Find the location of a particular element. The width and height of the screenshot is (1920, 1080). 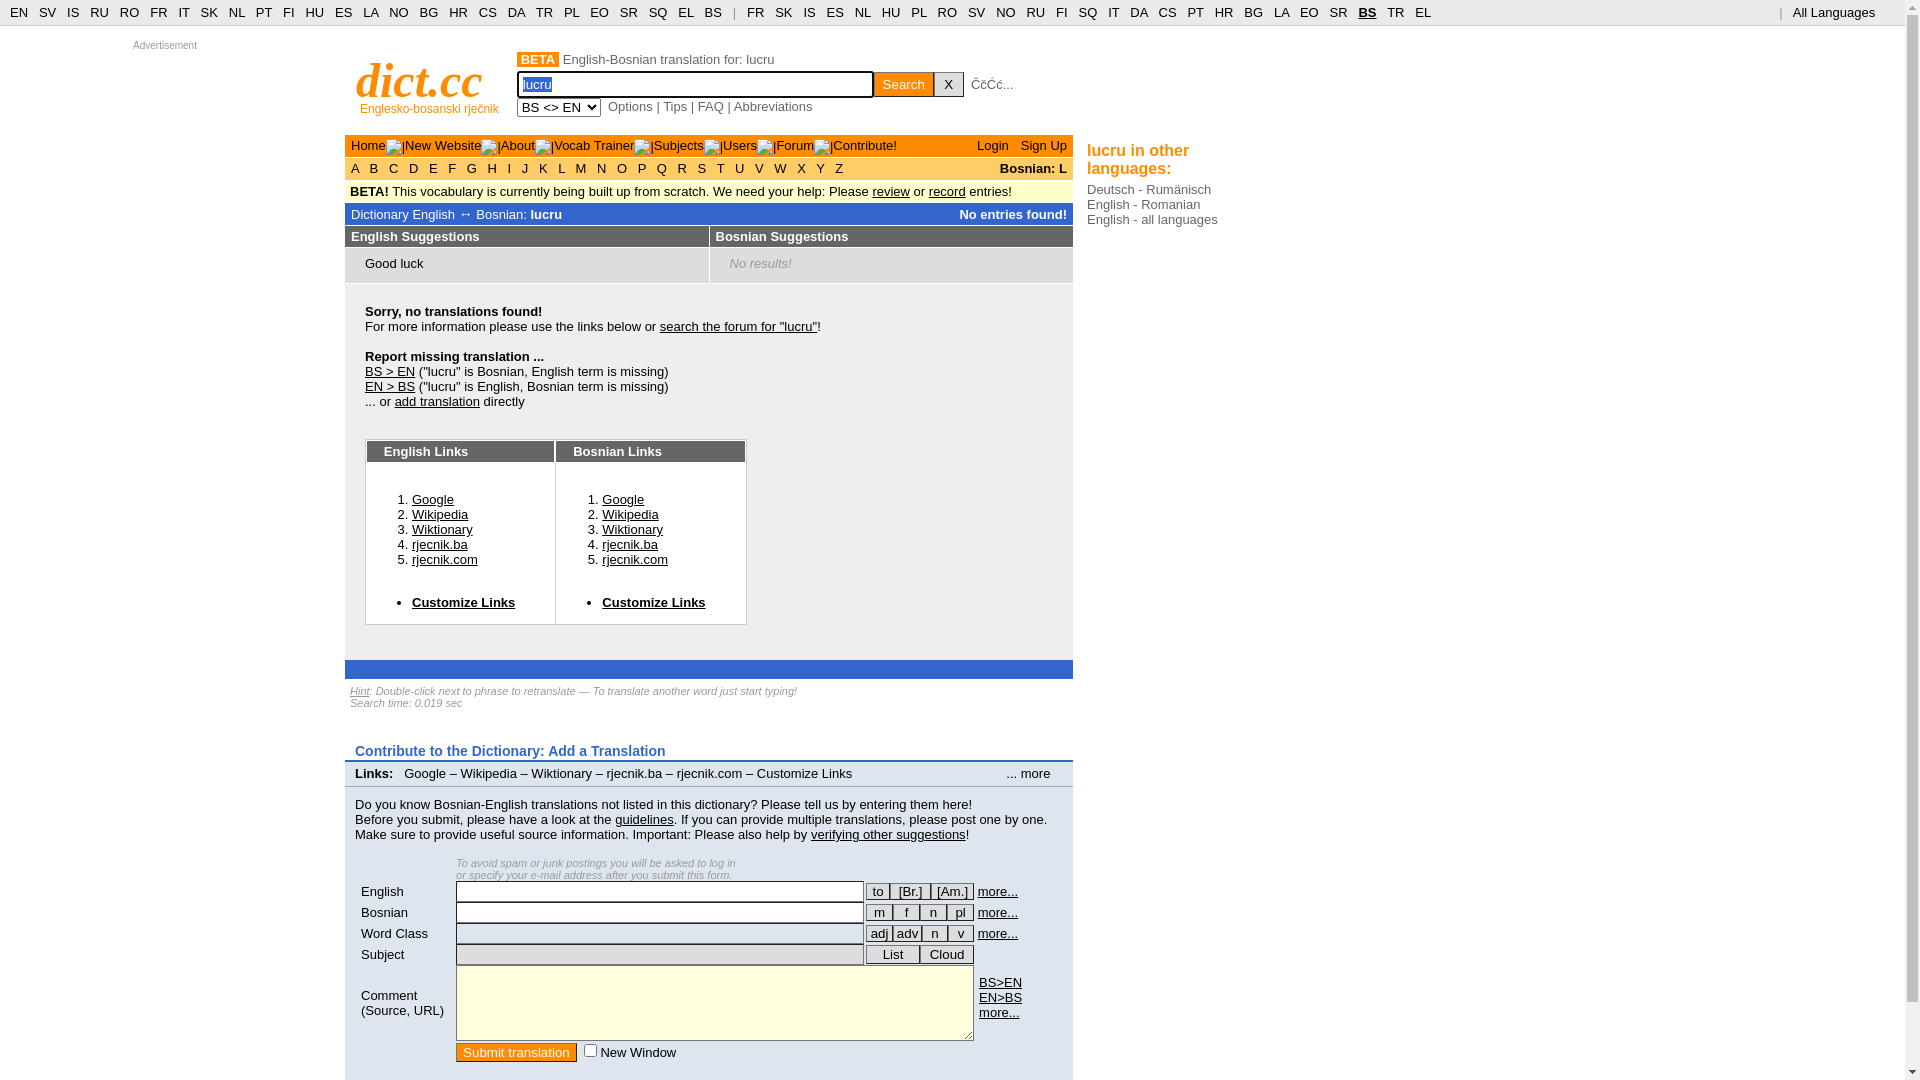

LA is located at coordinates (370, 12).